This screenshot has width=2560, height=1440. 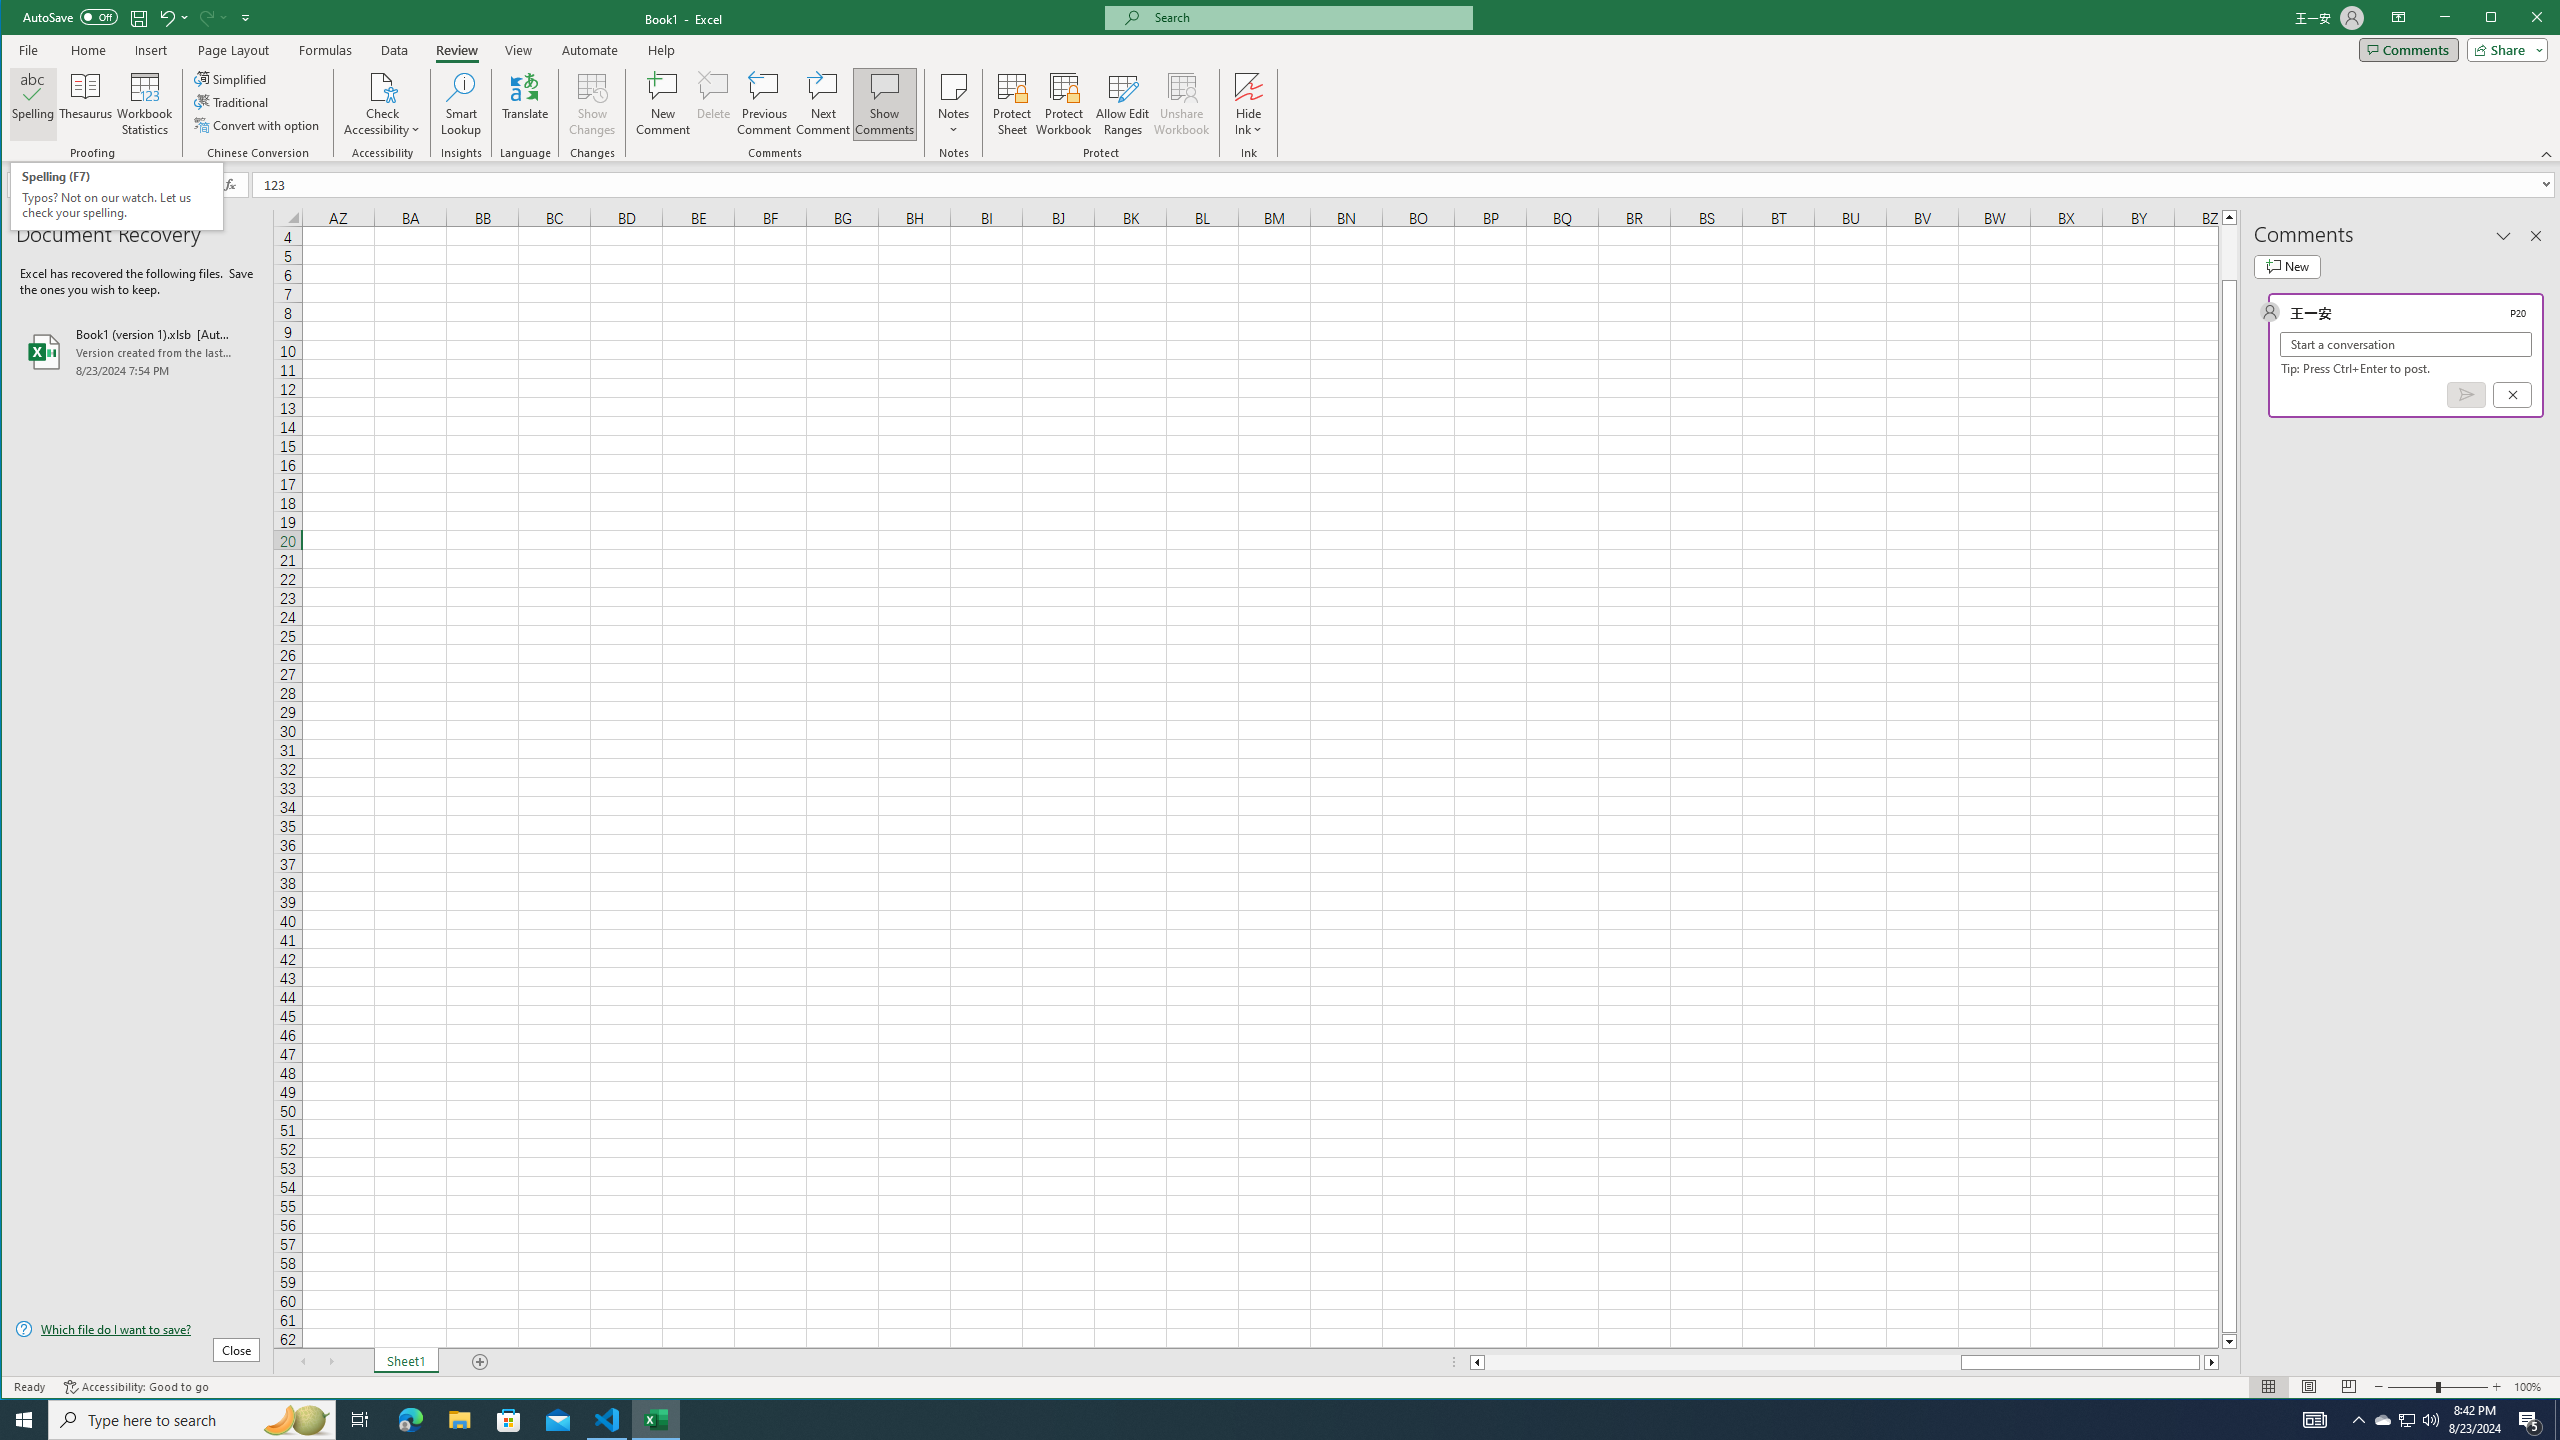 What do you see at coordinates (410, 1420) in the screenshot?
I see `Microsoft Edge` at bounding box center [410, 1420].